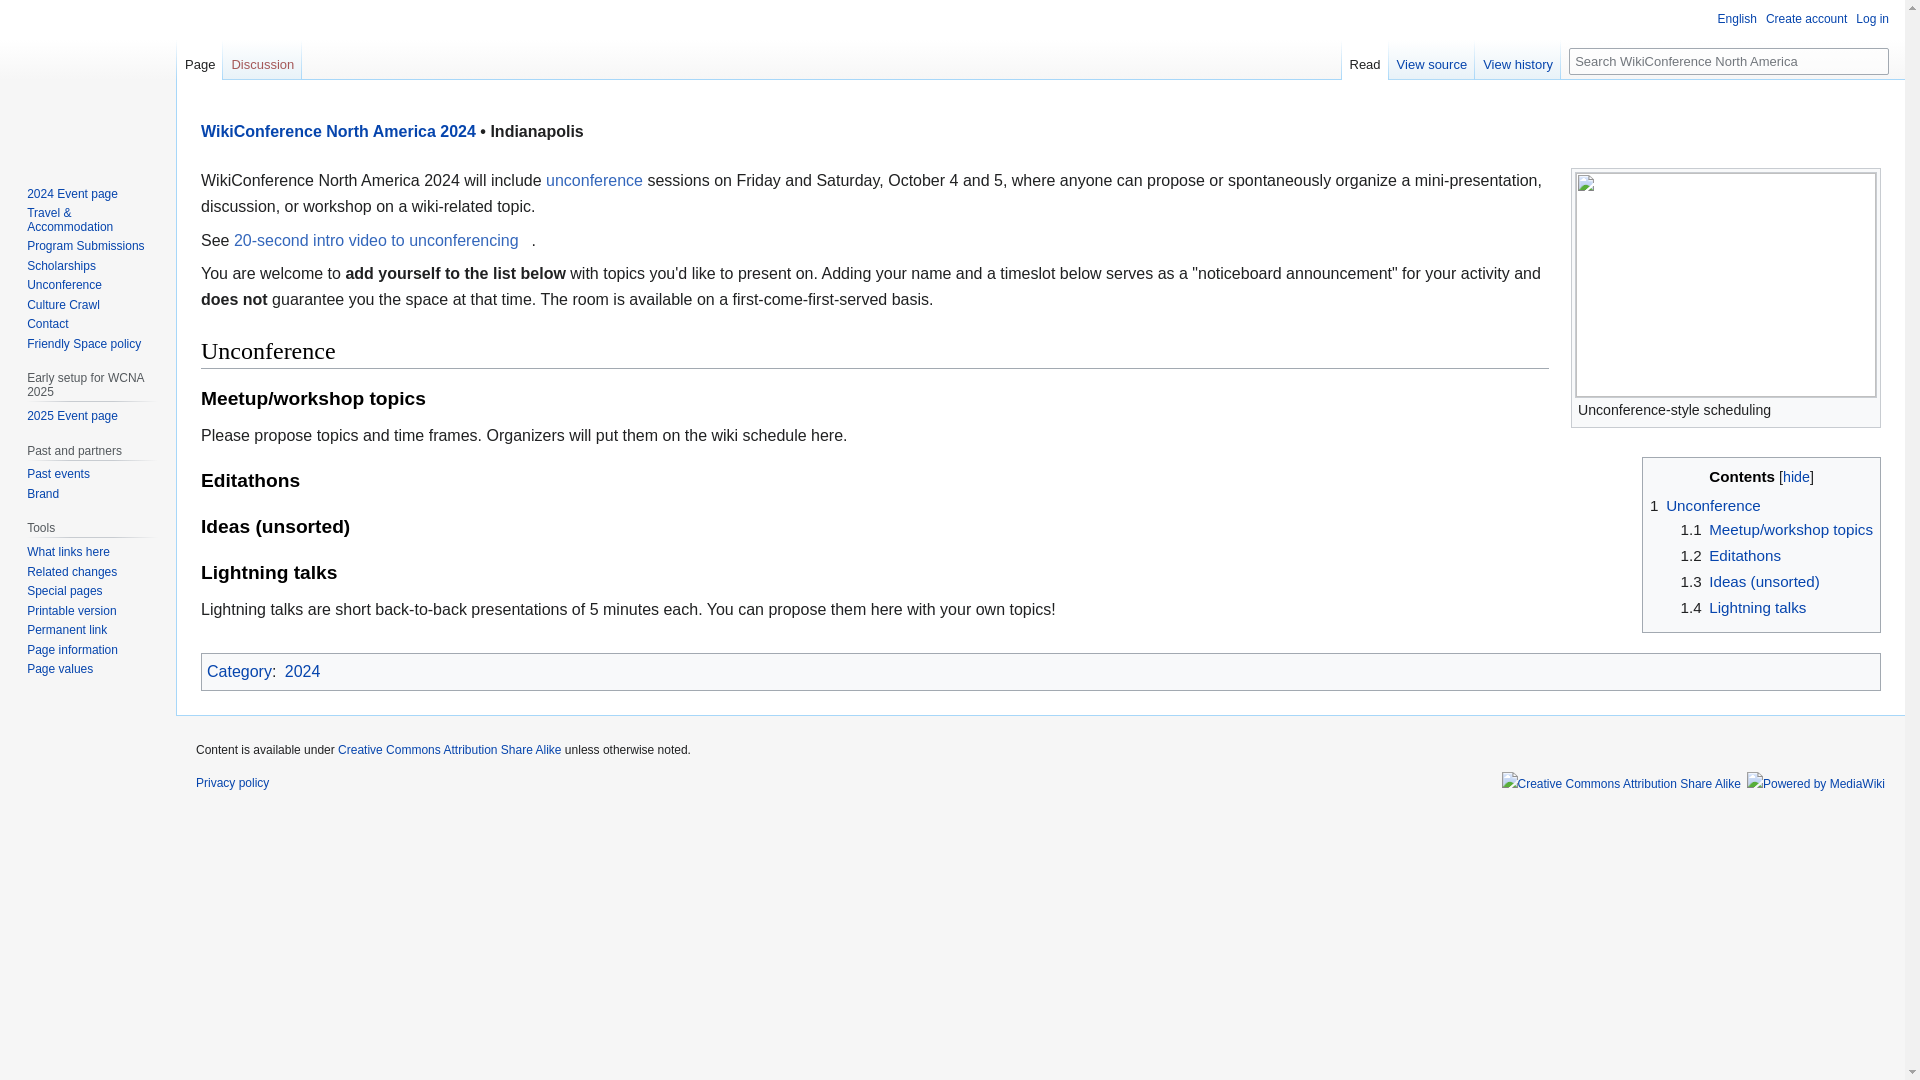  I want to click on Go, so click(1876, 61).